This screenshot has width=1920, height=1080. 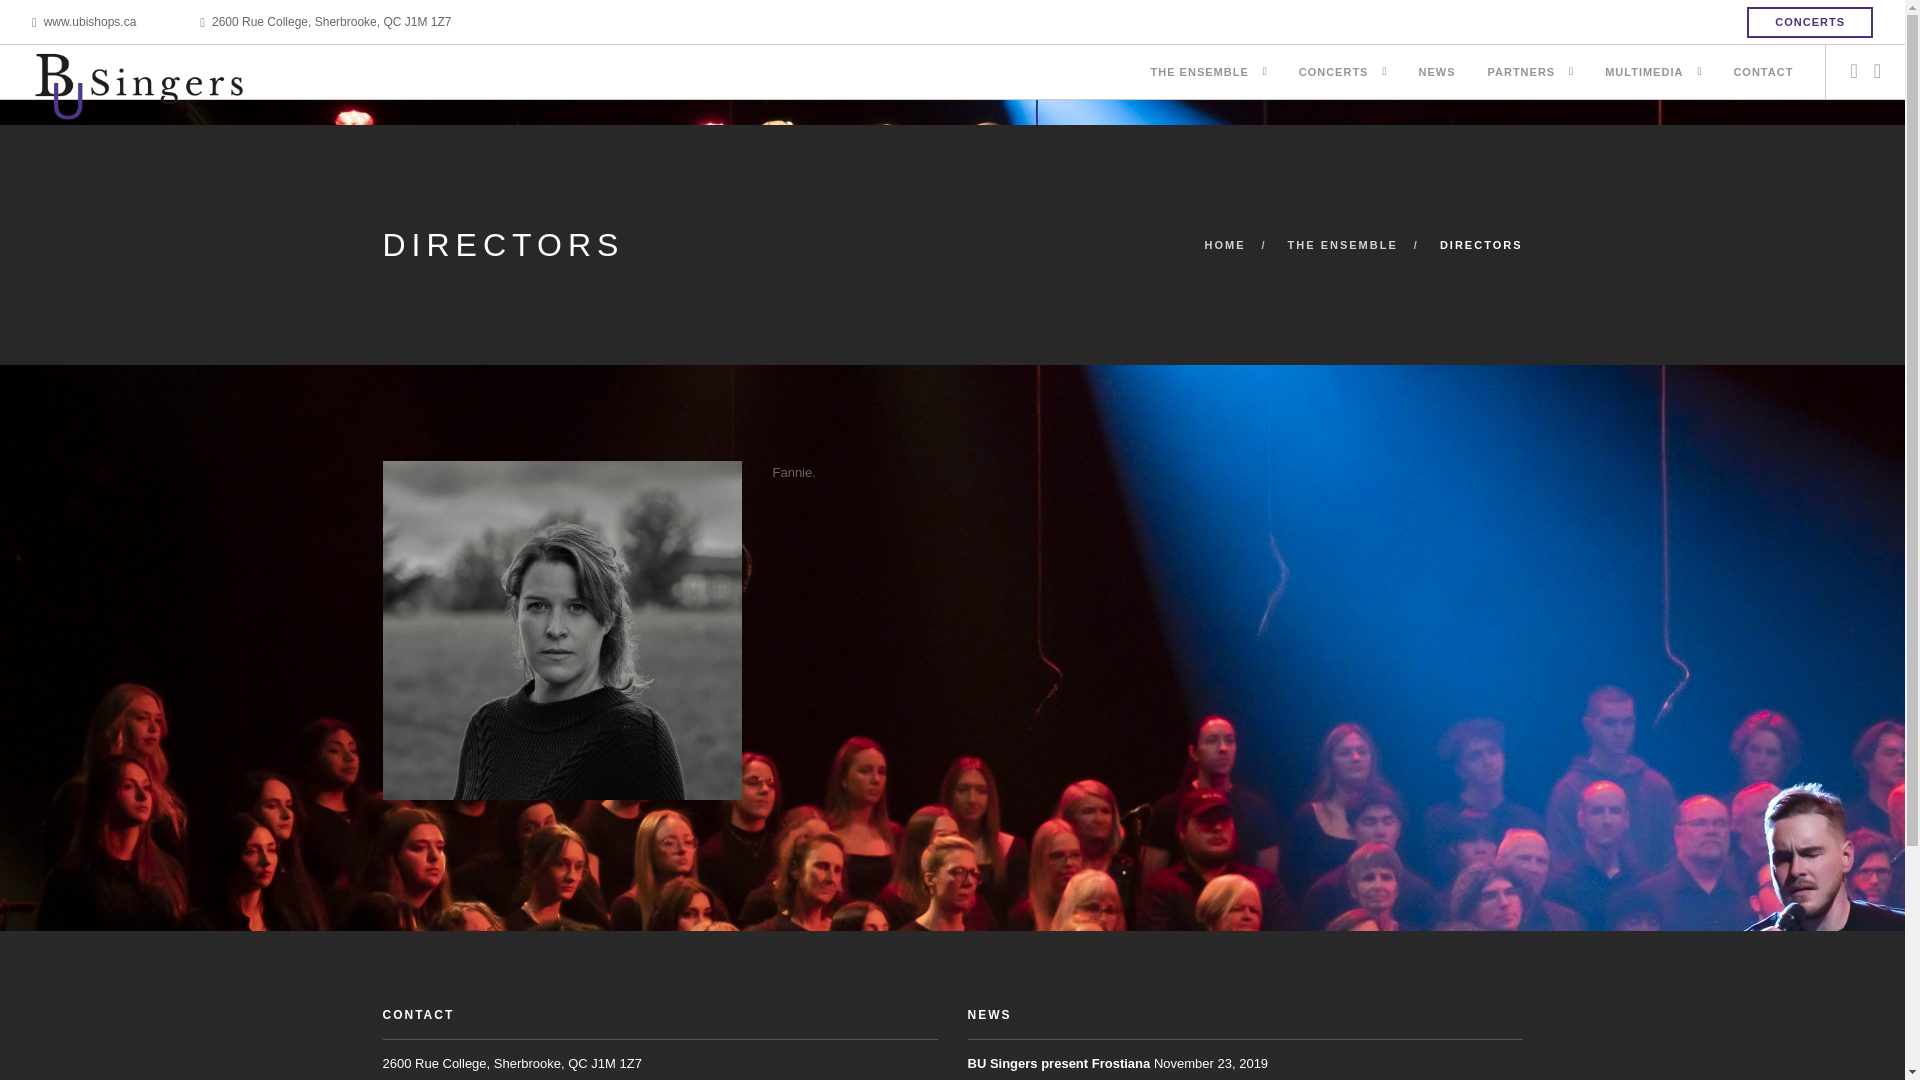 I want to click on HOME, so click(x=1224, y=244).